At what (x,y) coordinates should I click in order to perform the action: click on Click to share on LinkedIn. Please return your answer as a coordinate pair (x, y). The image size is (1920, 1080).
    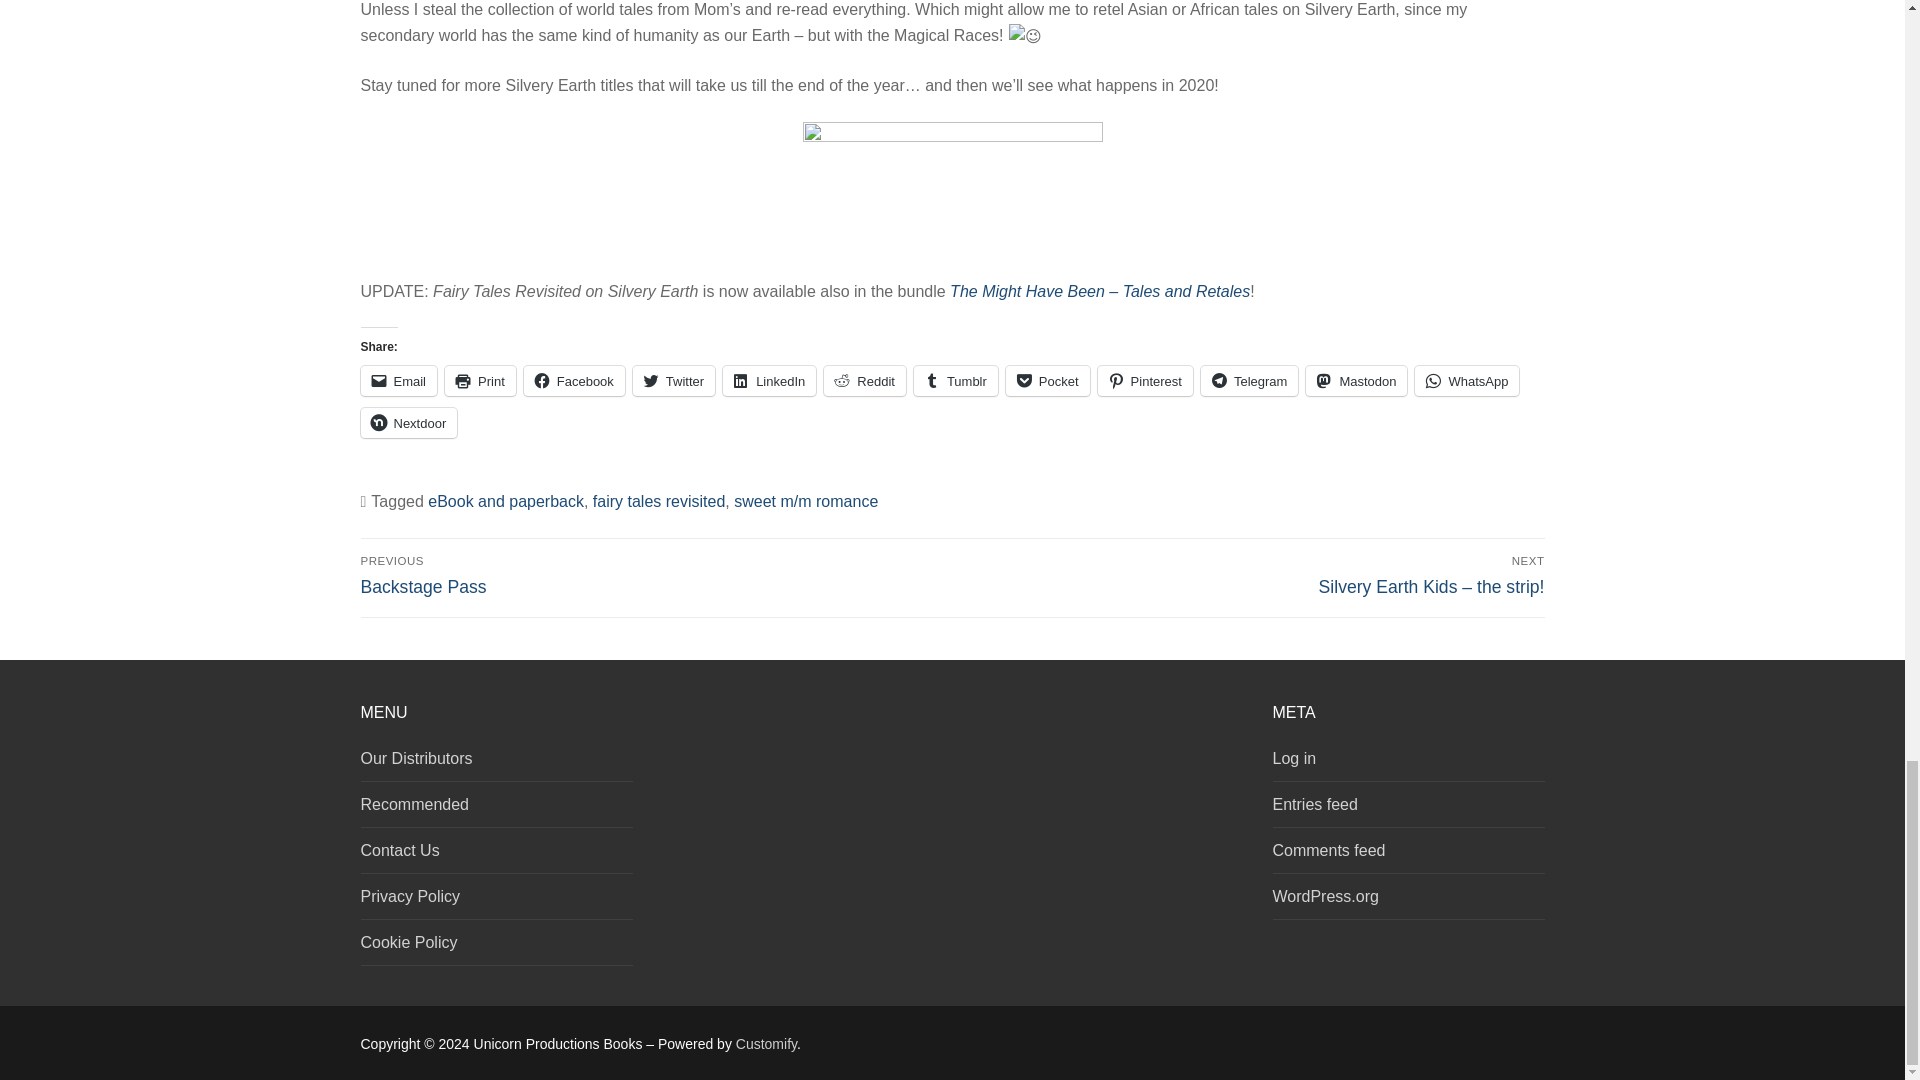
    Looking at the image, I should click on (770, 381).